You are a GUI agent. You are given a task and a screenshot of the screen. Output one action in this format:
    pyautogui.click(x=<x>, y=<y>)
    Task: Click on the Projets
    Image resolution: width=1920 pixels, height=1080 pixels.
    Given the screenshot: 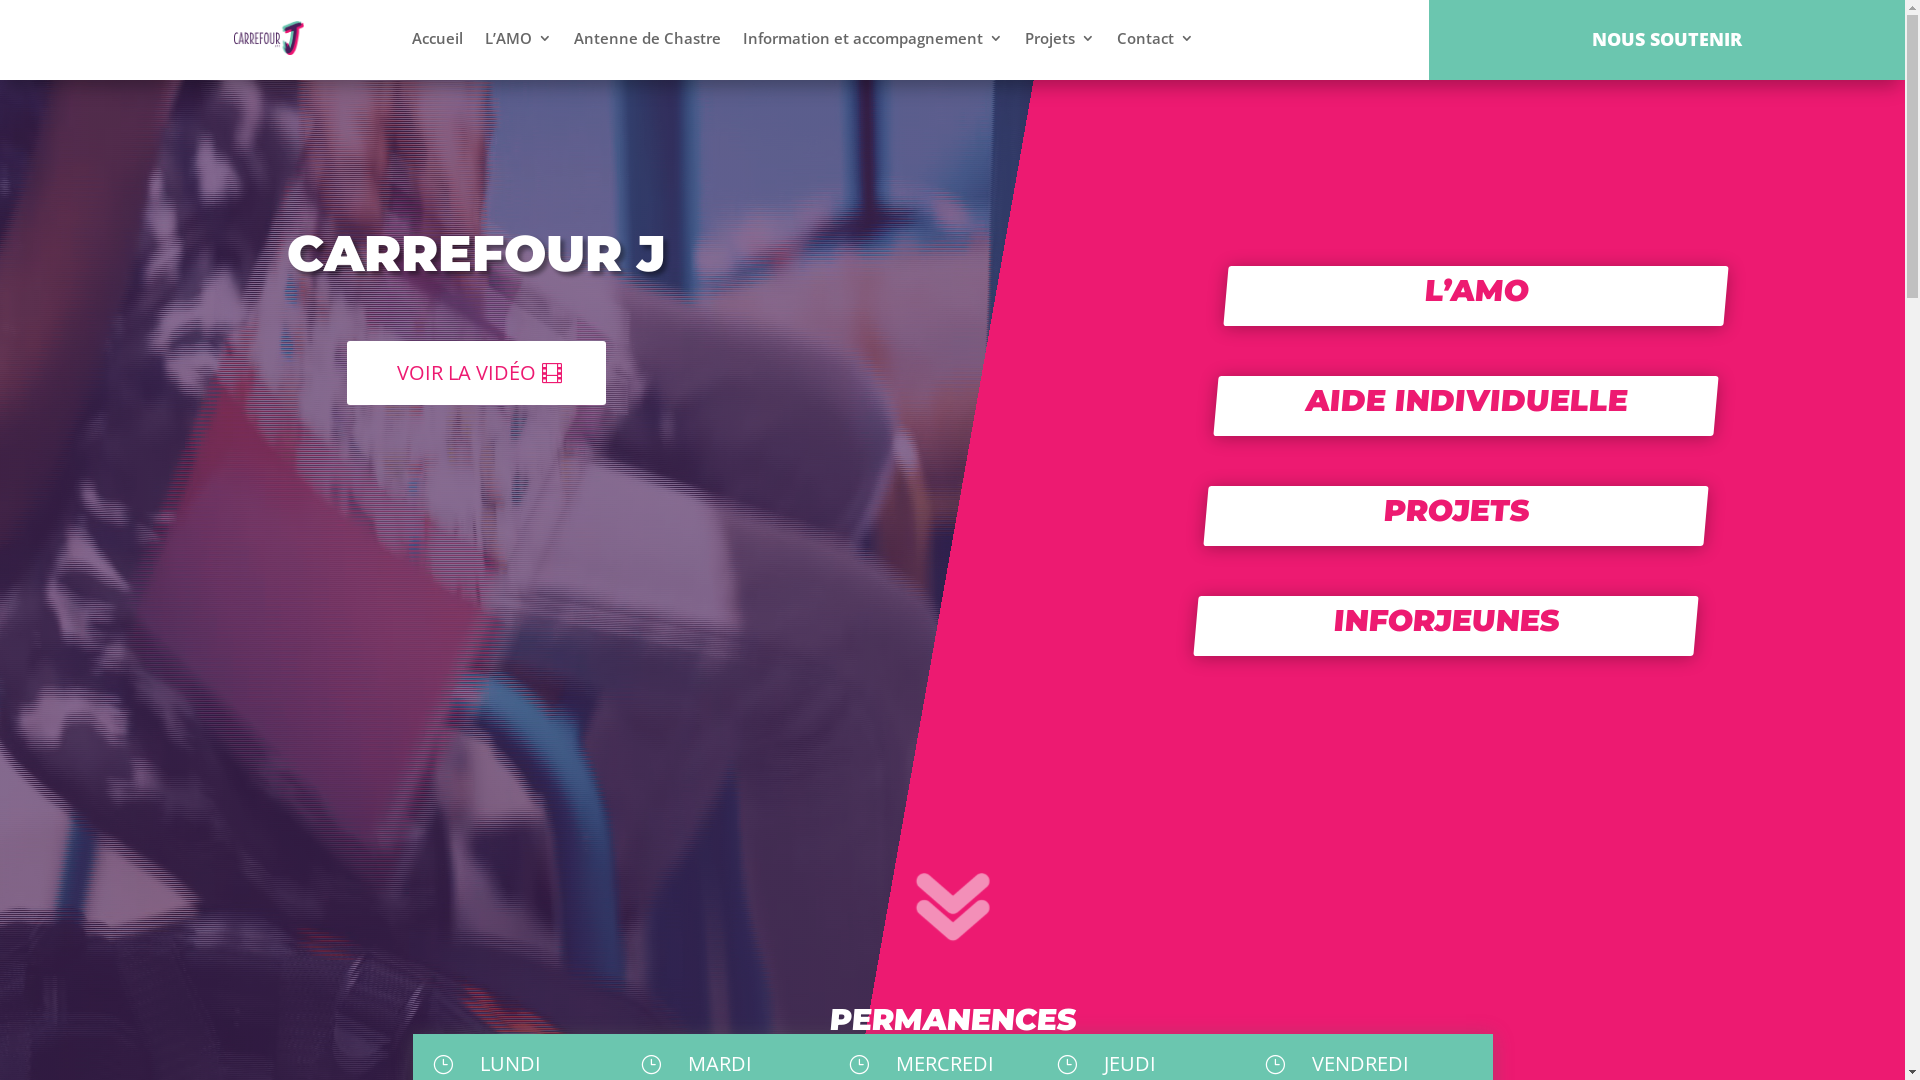 What is the action you would take?
    pyautogui.click(x=1060, y=38)
    